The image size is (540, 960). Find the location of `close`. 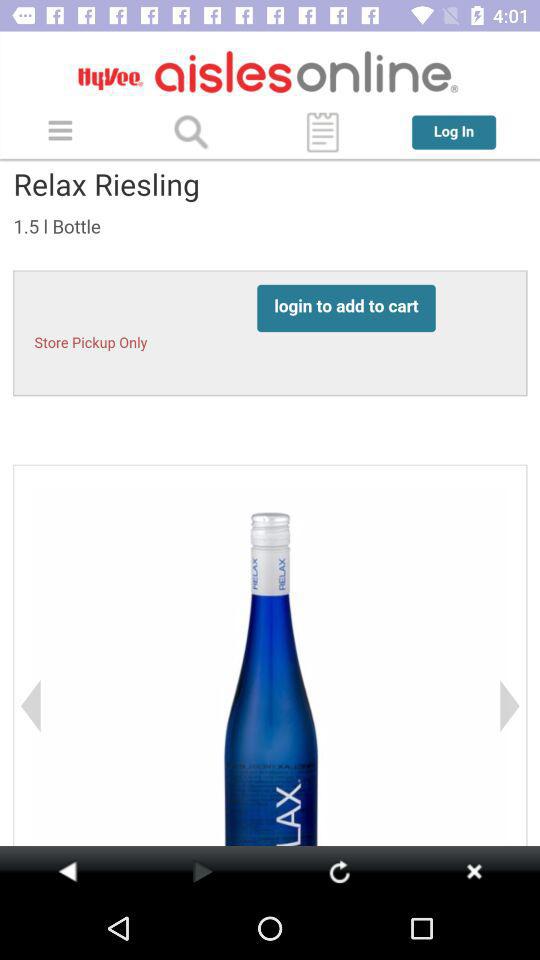

close is located at coordinates (474, 871).